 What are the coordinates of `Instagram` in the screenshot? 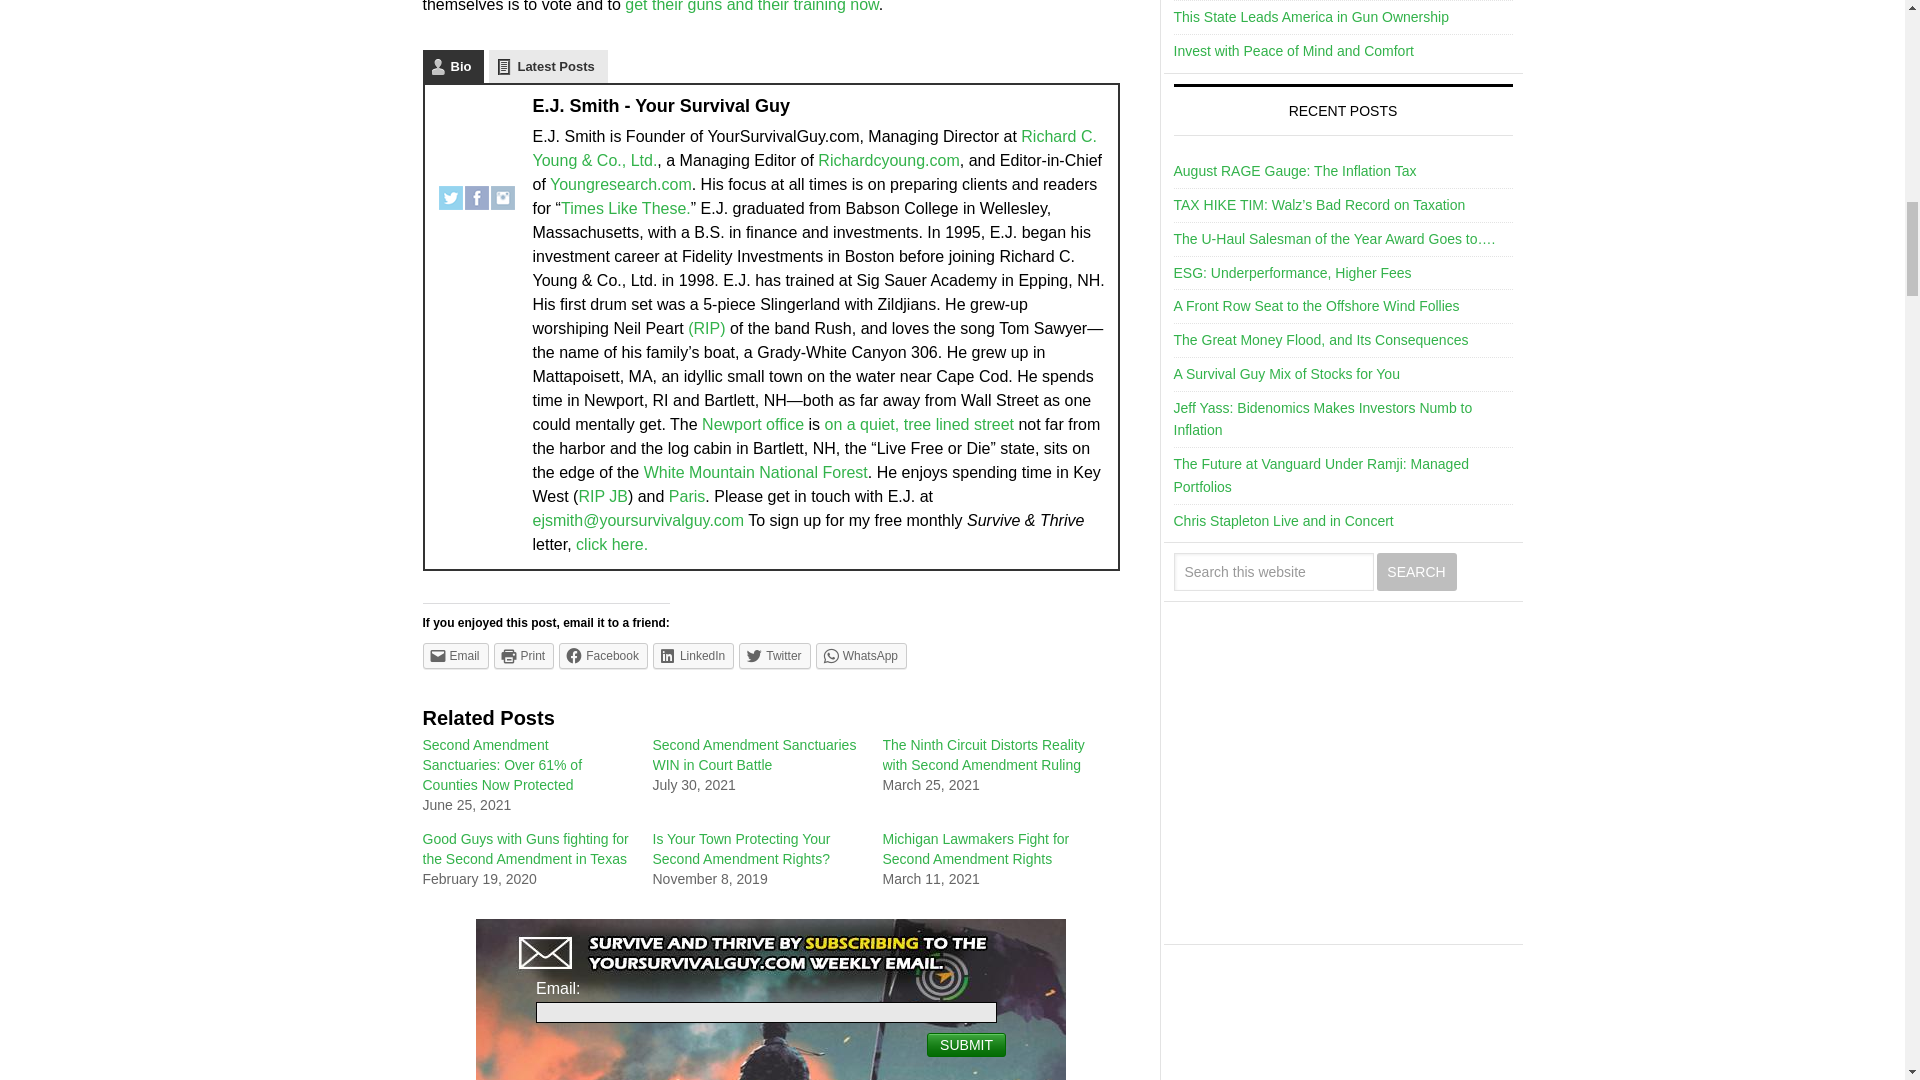 It's located at (502, 190).